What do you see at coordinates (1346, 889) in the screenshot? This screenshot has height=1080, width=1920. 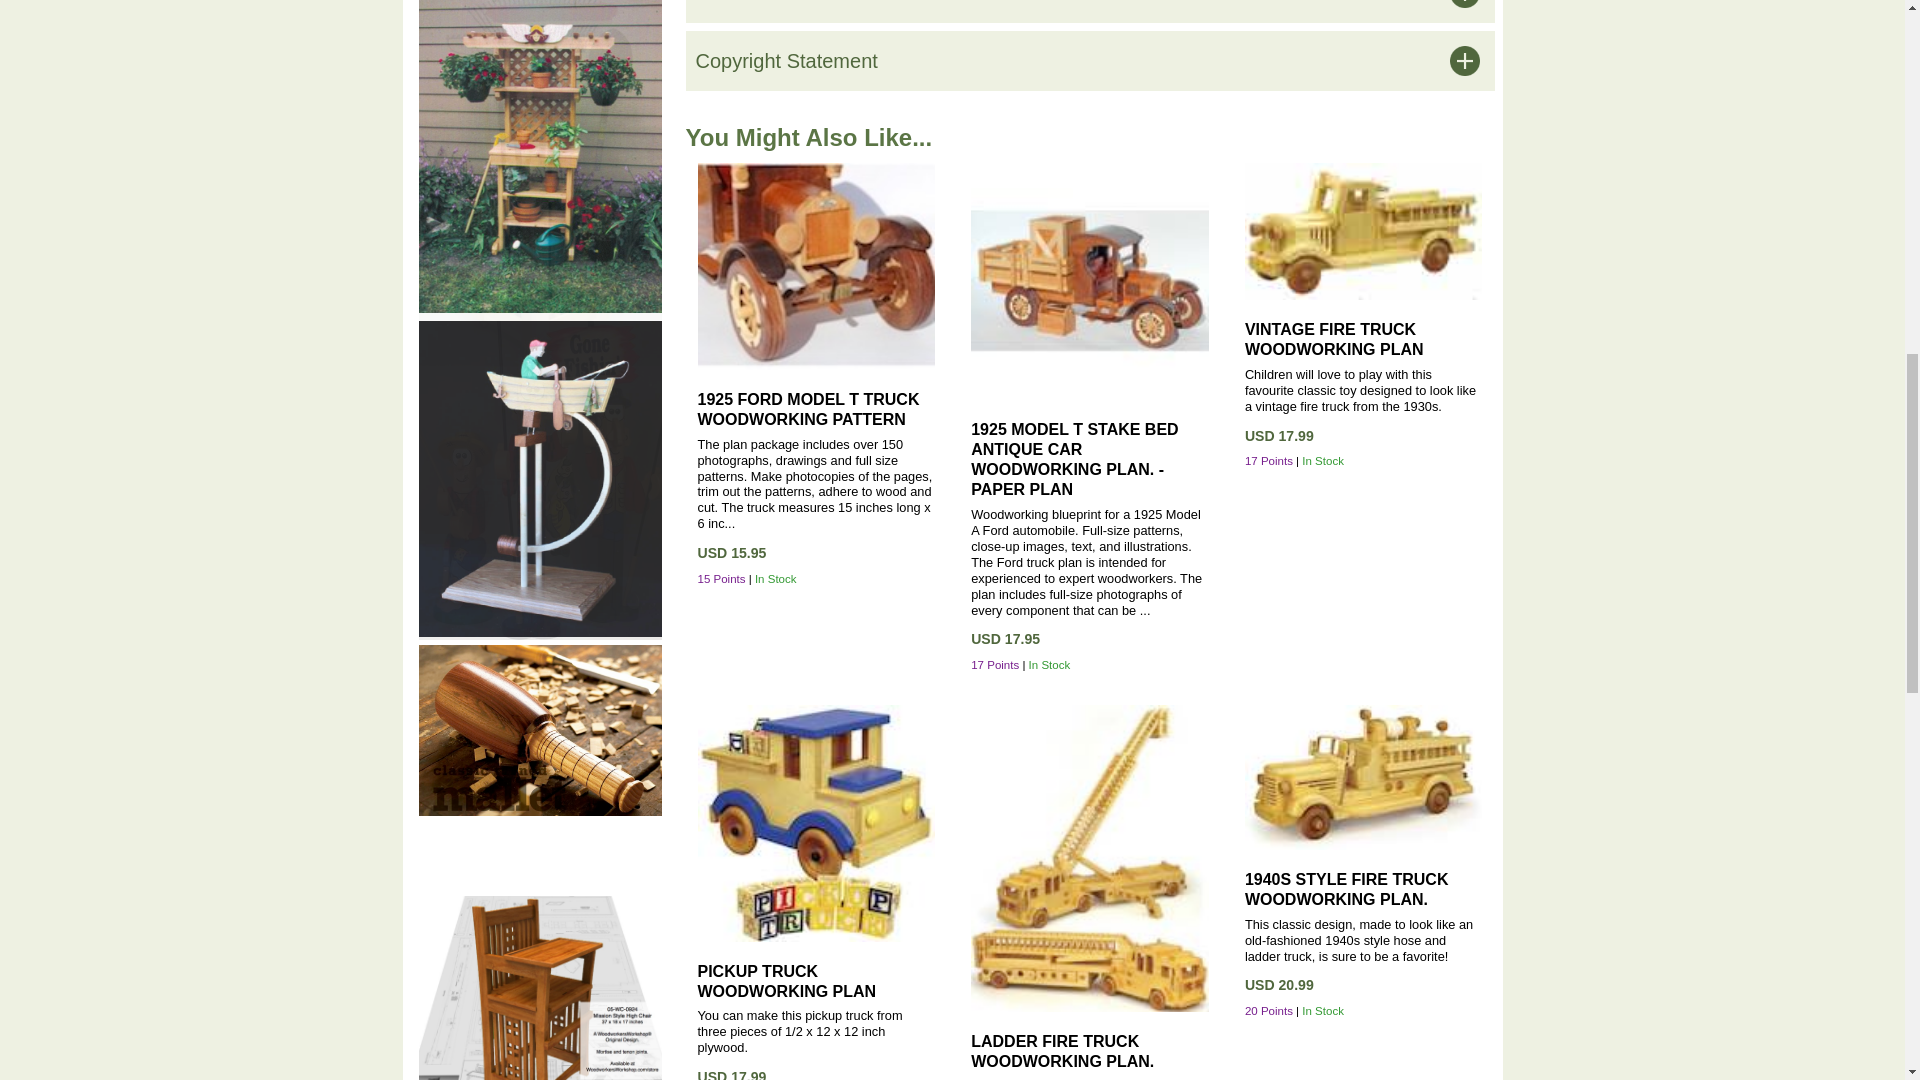 I see `1940s Style Fire Truck Woodworking Plan.` at bounding box center [1346, 889].